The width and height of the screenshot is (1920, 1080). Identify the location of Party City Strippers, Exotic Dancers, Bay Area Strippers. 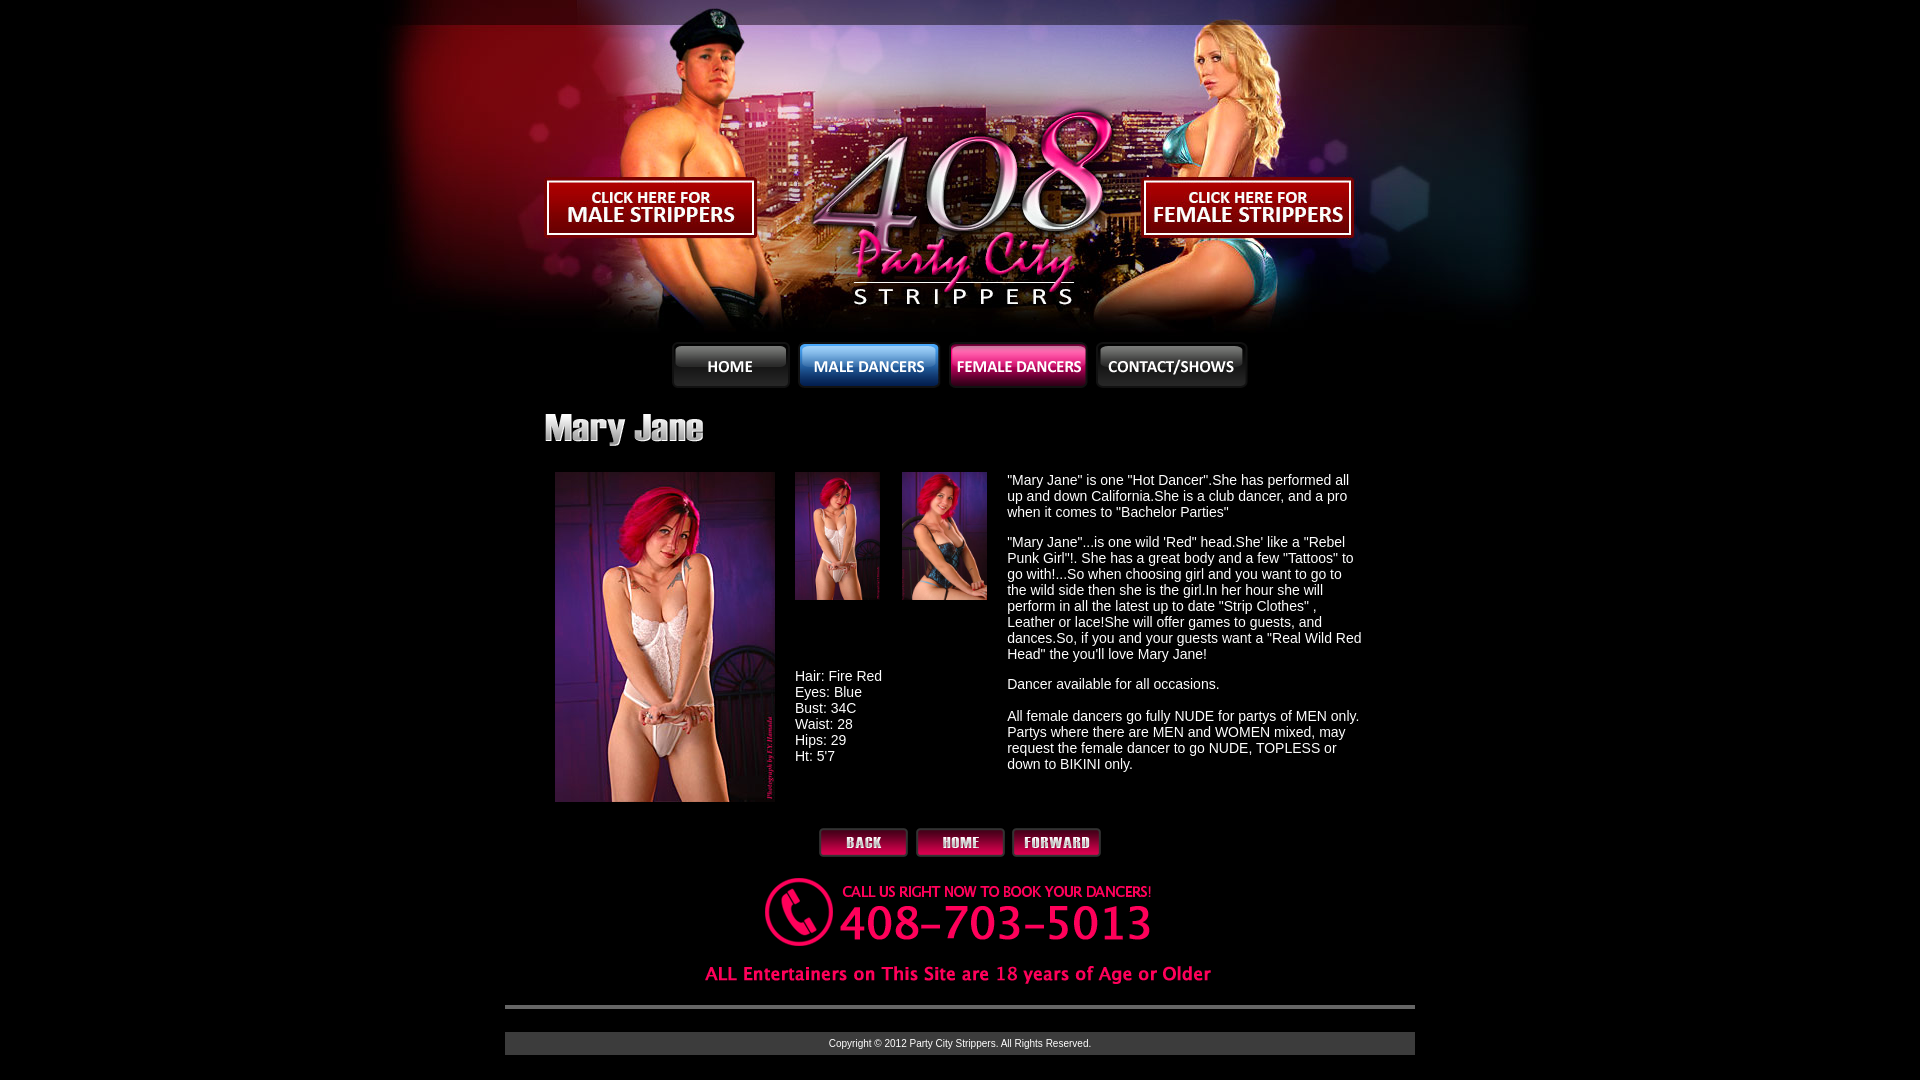
(1270, 171).